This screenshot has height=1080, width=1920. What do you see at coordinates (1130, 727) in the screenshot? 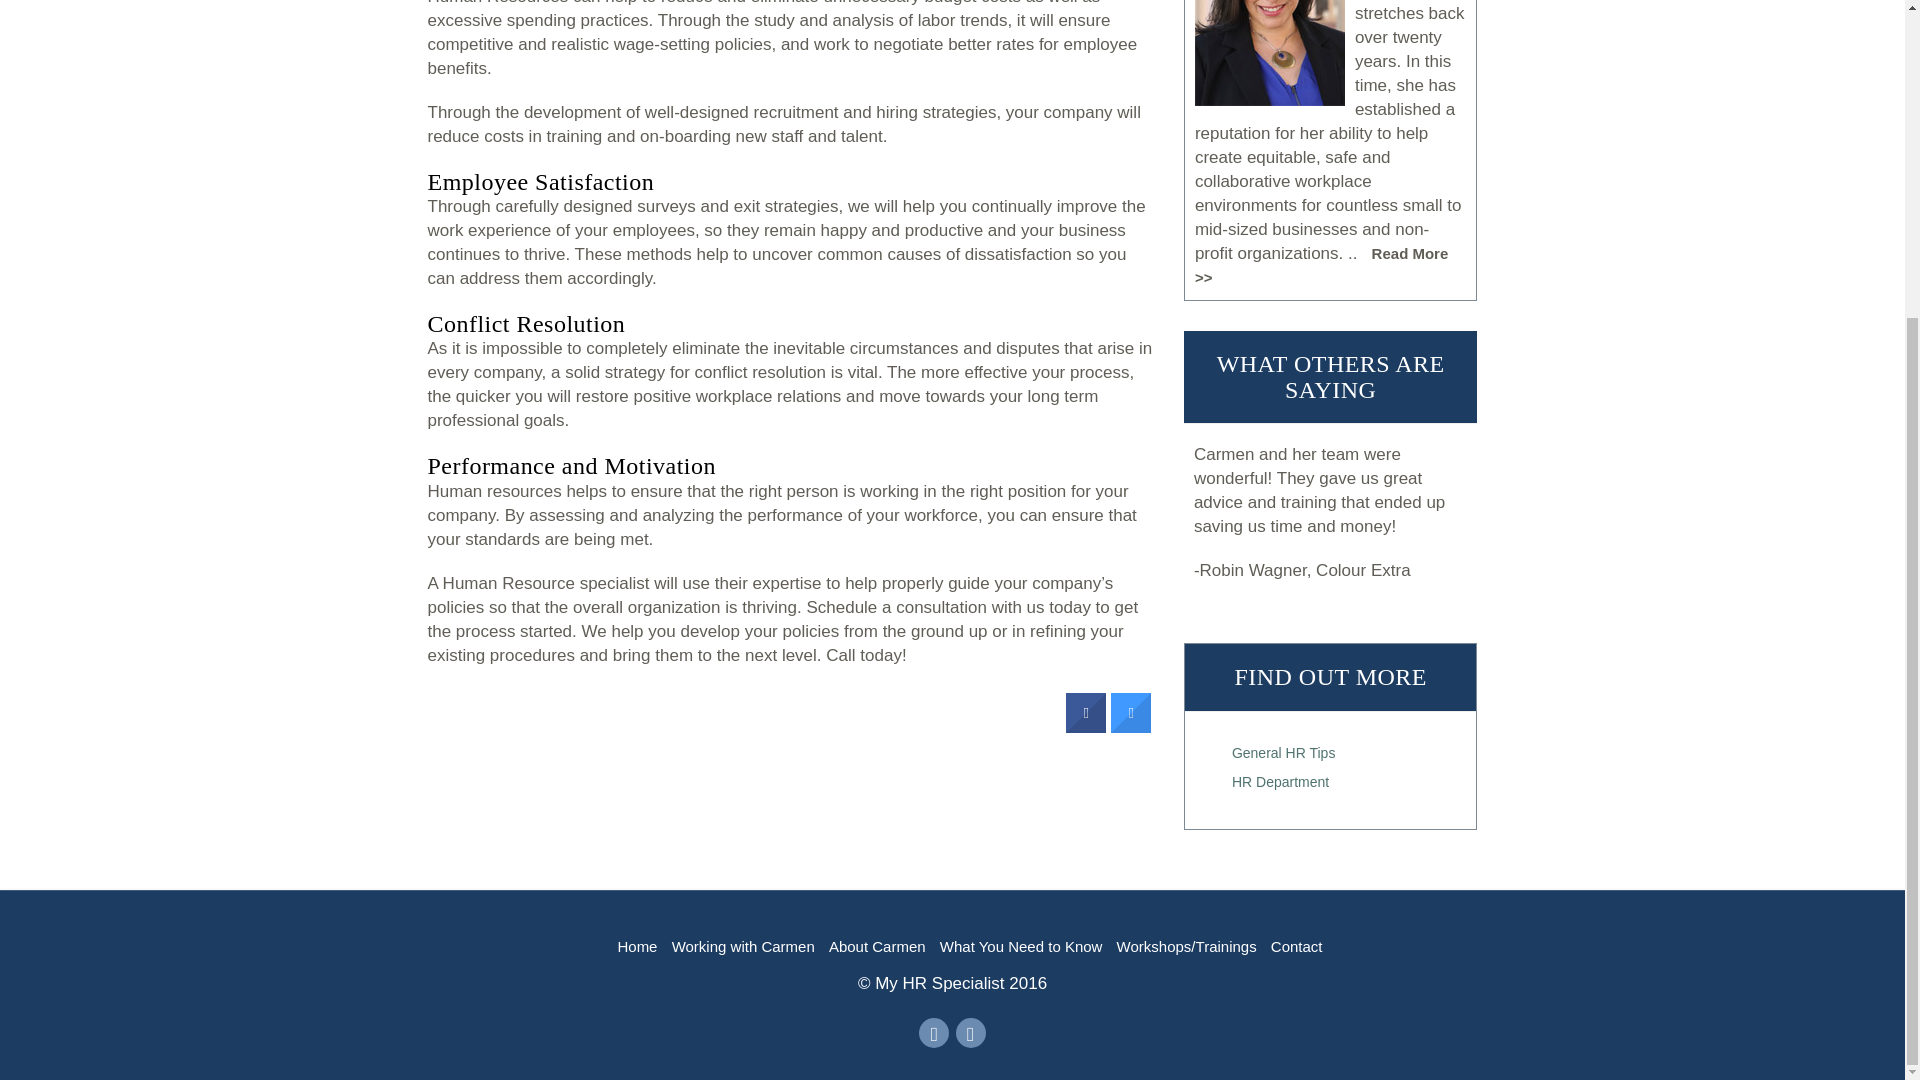
I see `Share on Twitter` at bounding box center [1130, 727].